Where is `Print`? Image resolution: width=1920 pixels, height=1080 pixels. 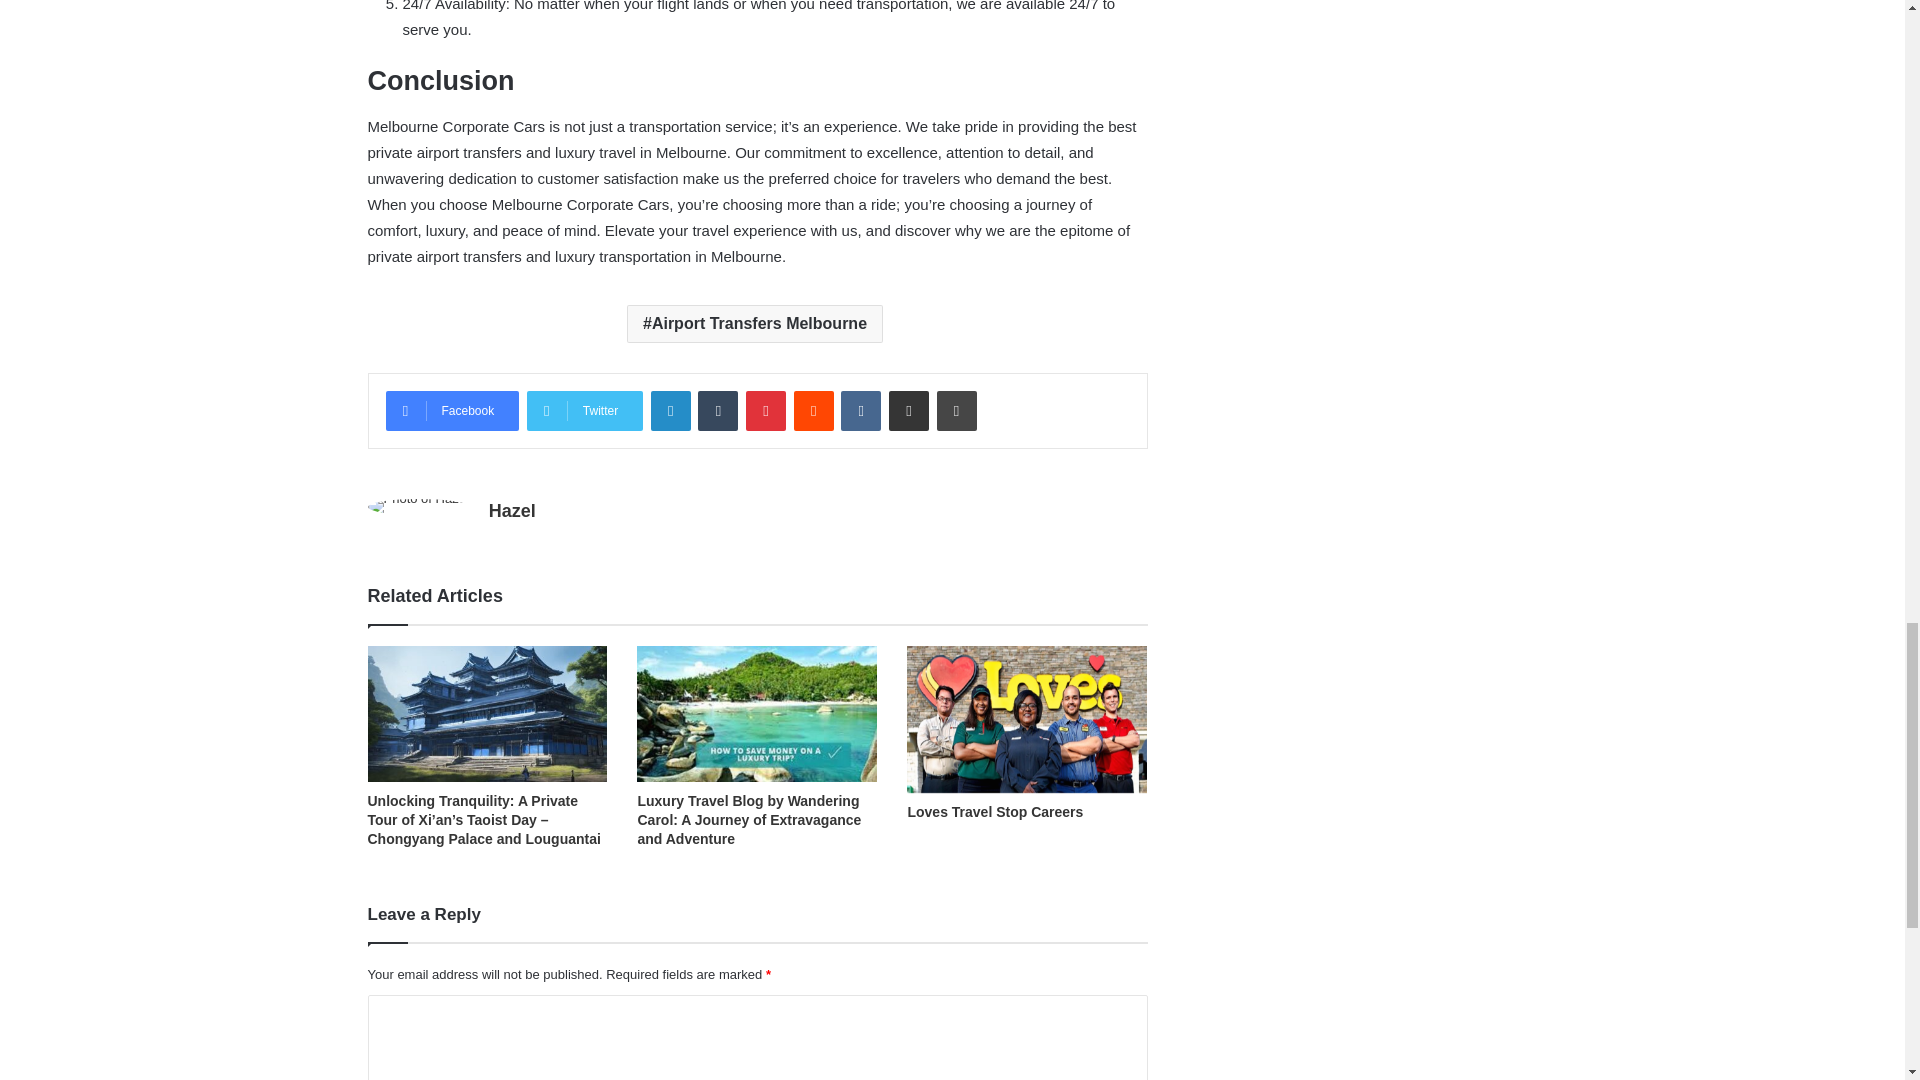
Print is located at coordinates (956, 410).